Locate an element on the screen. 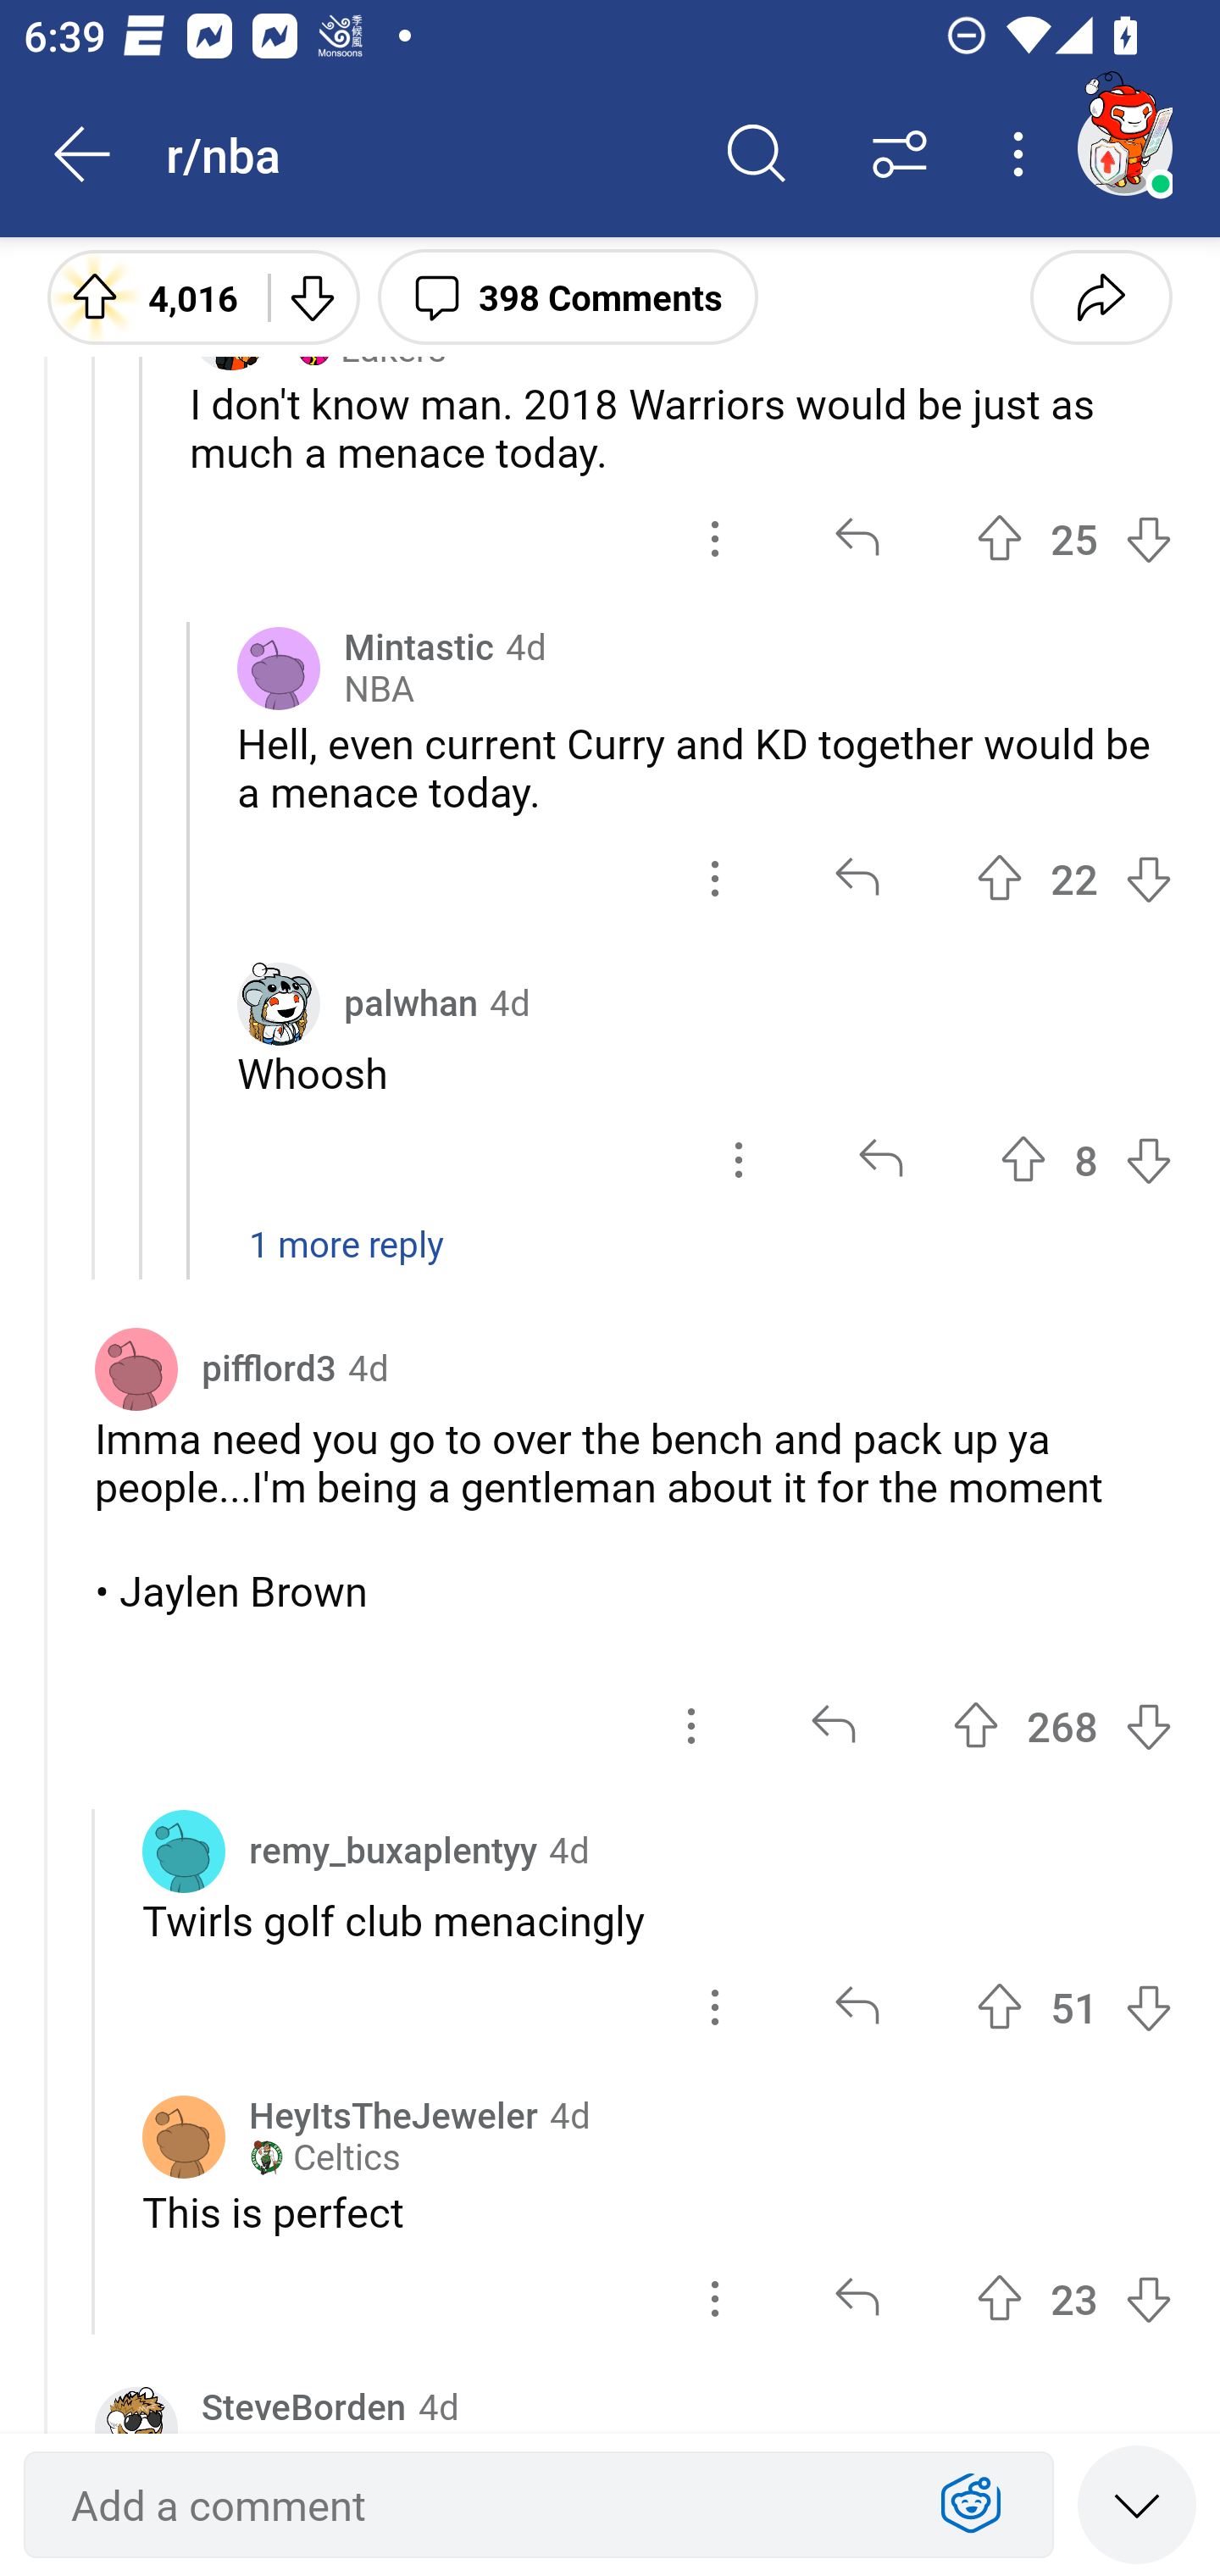 This screenshot has height=2576, width=1220. options is located at coordinates (715, 2007).